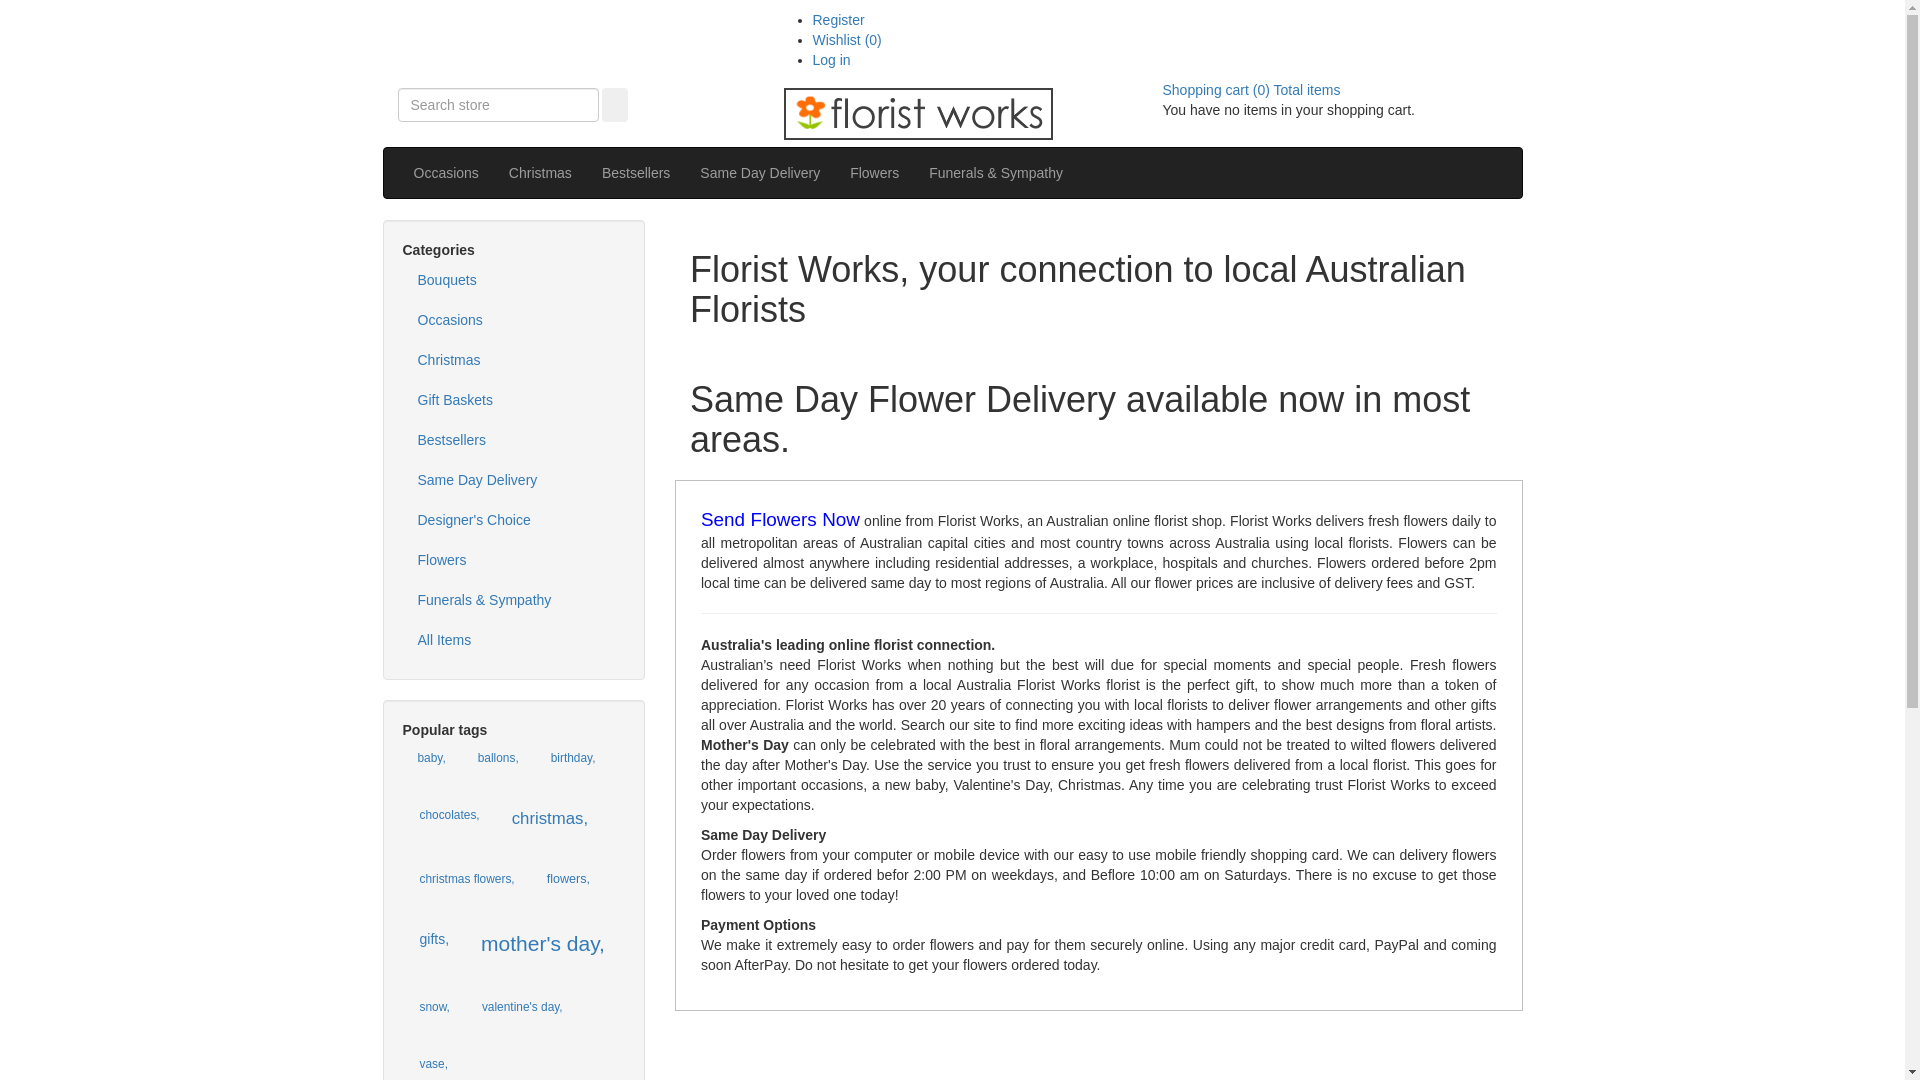 The height and width of the screenshot is (1080, 1920). Describe the element at coordinates (434, 1008) in the screenshot. I see `snow,` at that location.